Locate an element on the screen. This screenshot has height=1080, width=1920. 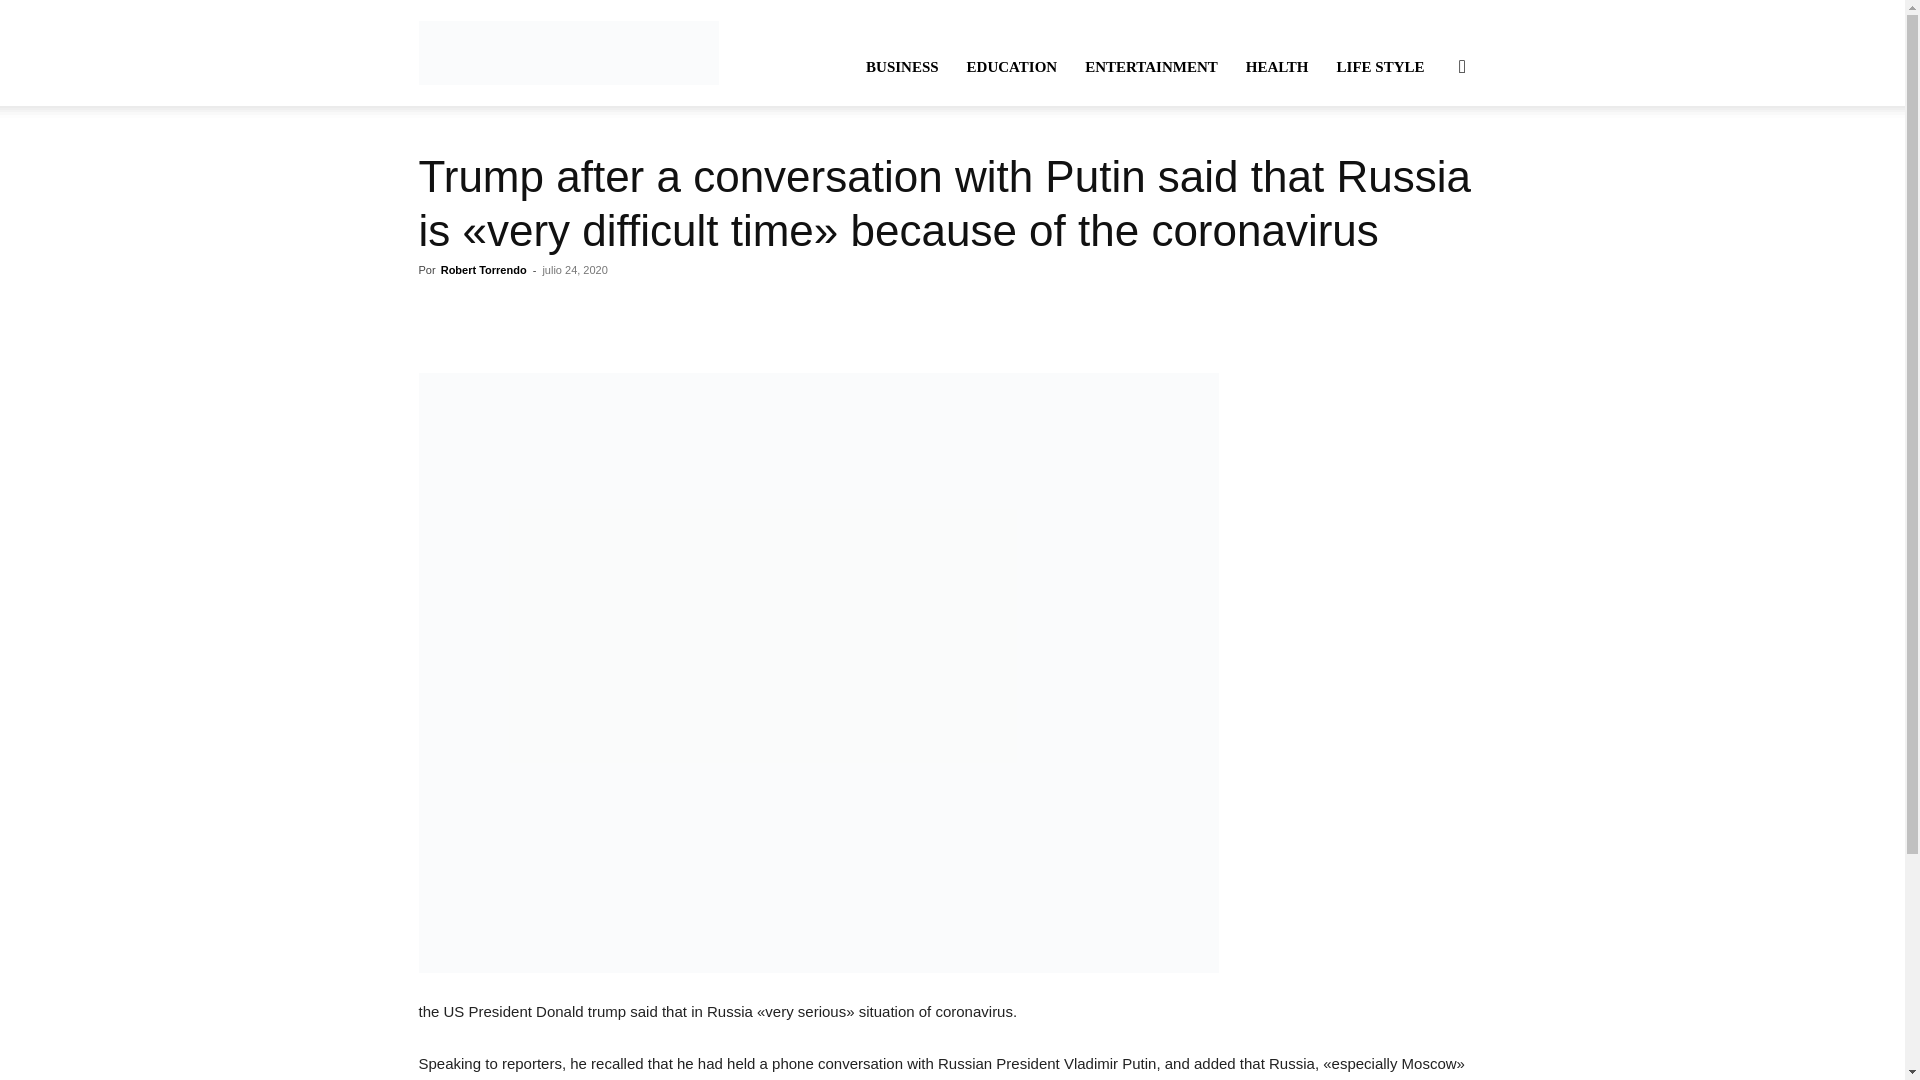
Robert Torrendo is located at coordinates (484, 270).